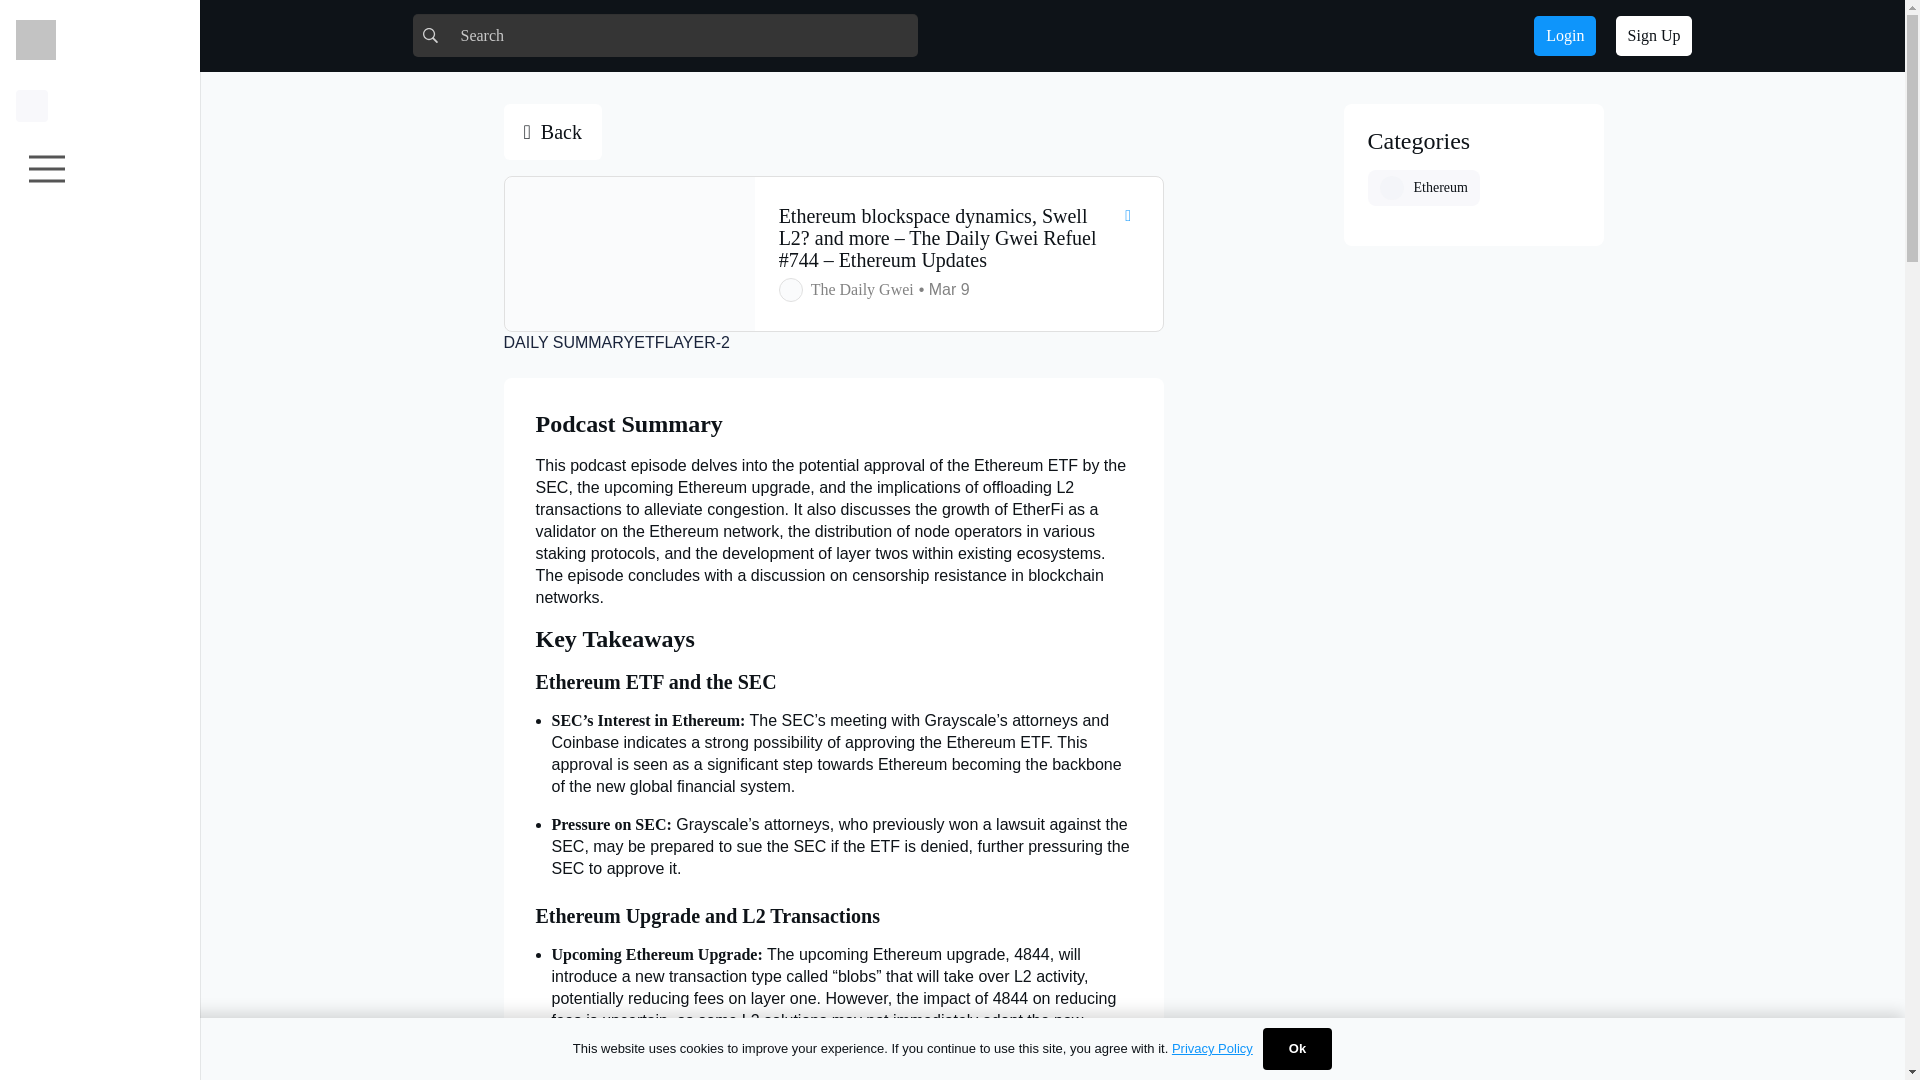 This screenshot has width=1920, height=1080. What do you see at coordinates (664, 36) in the screenshot?
I see `Search` at bounding box center [664, 36].